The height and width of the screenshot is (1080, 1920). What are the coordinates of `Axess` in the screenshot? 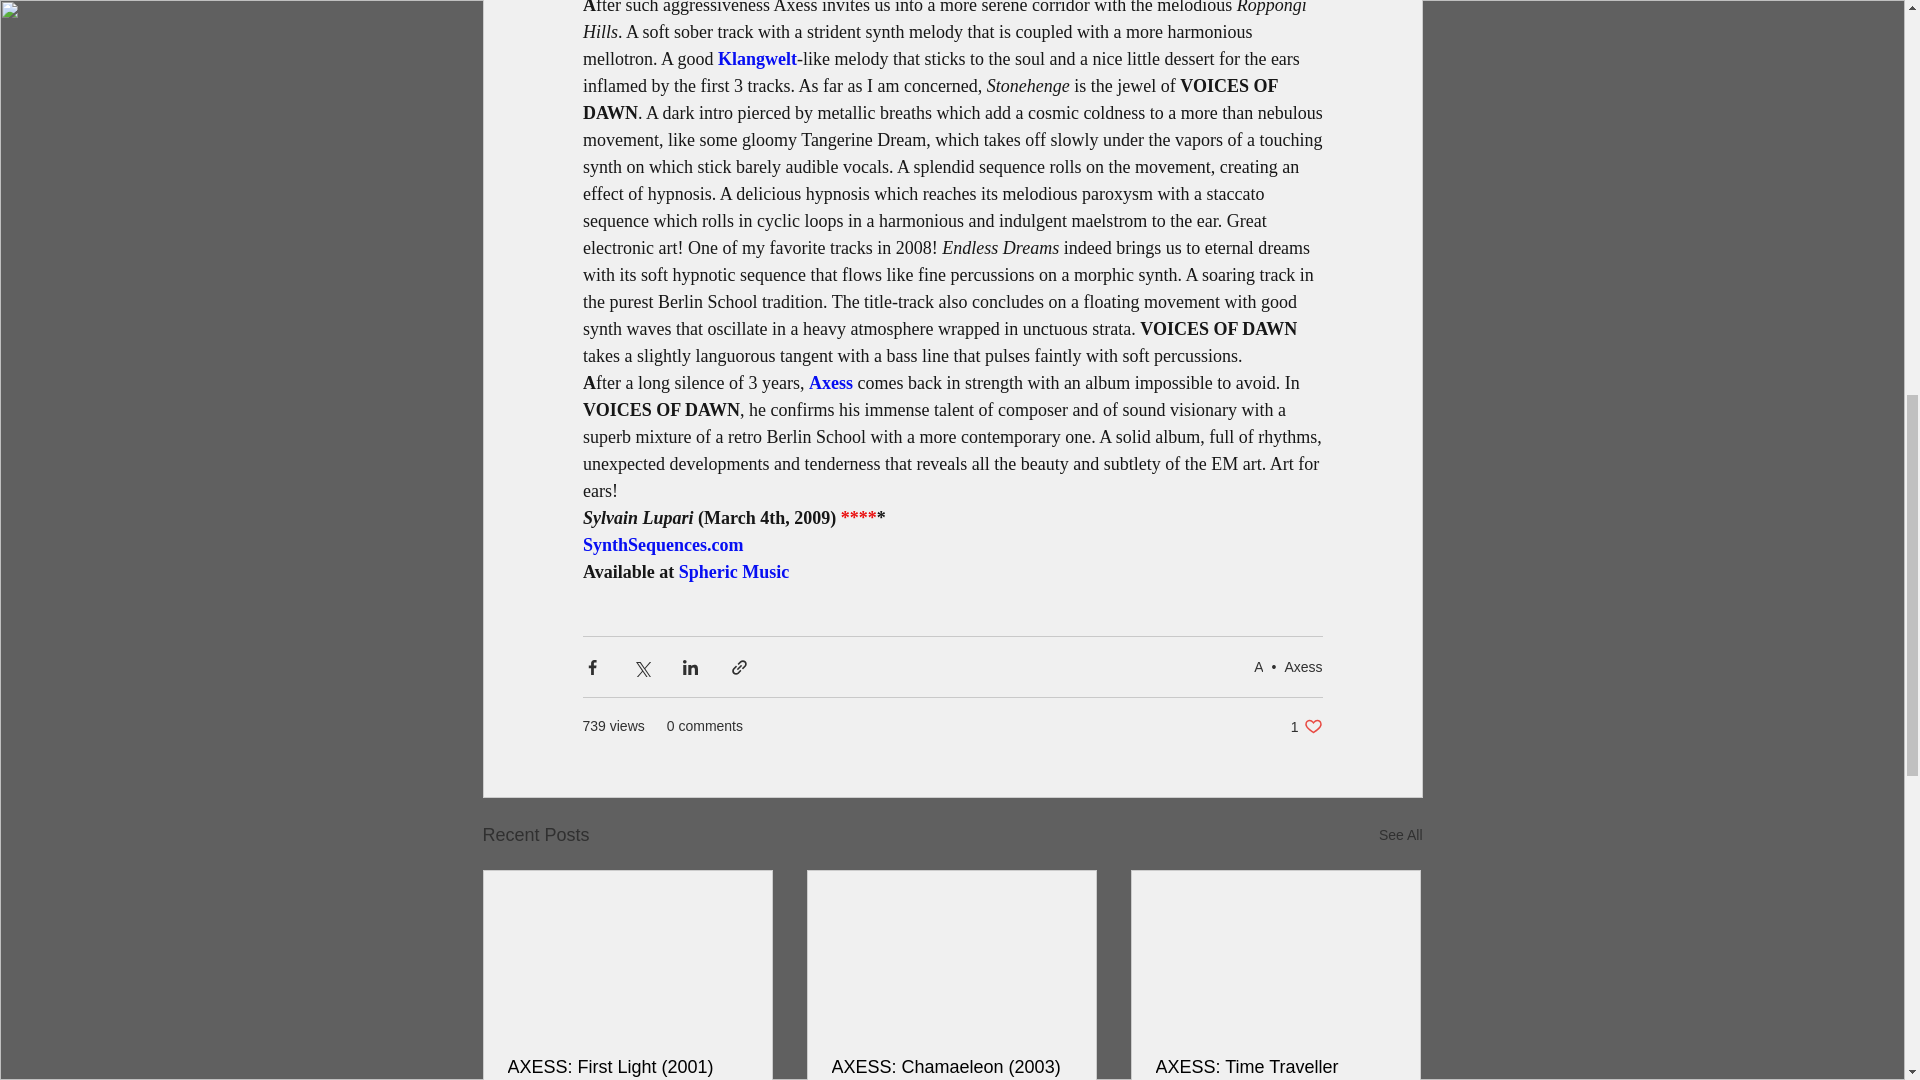 It's located at (733, 572).